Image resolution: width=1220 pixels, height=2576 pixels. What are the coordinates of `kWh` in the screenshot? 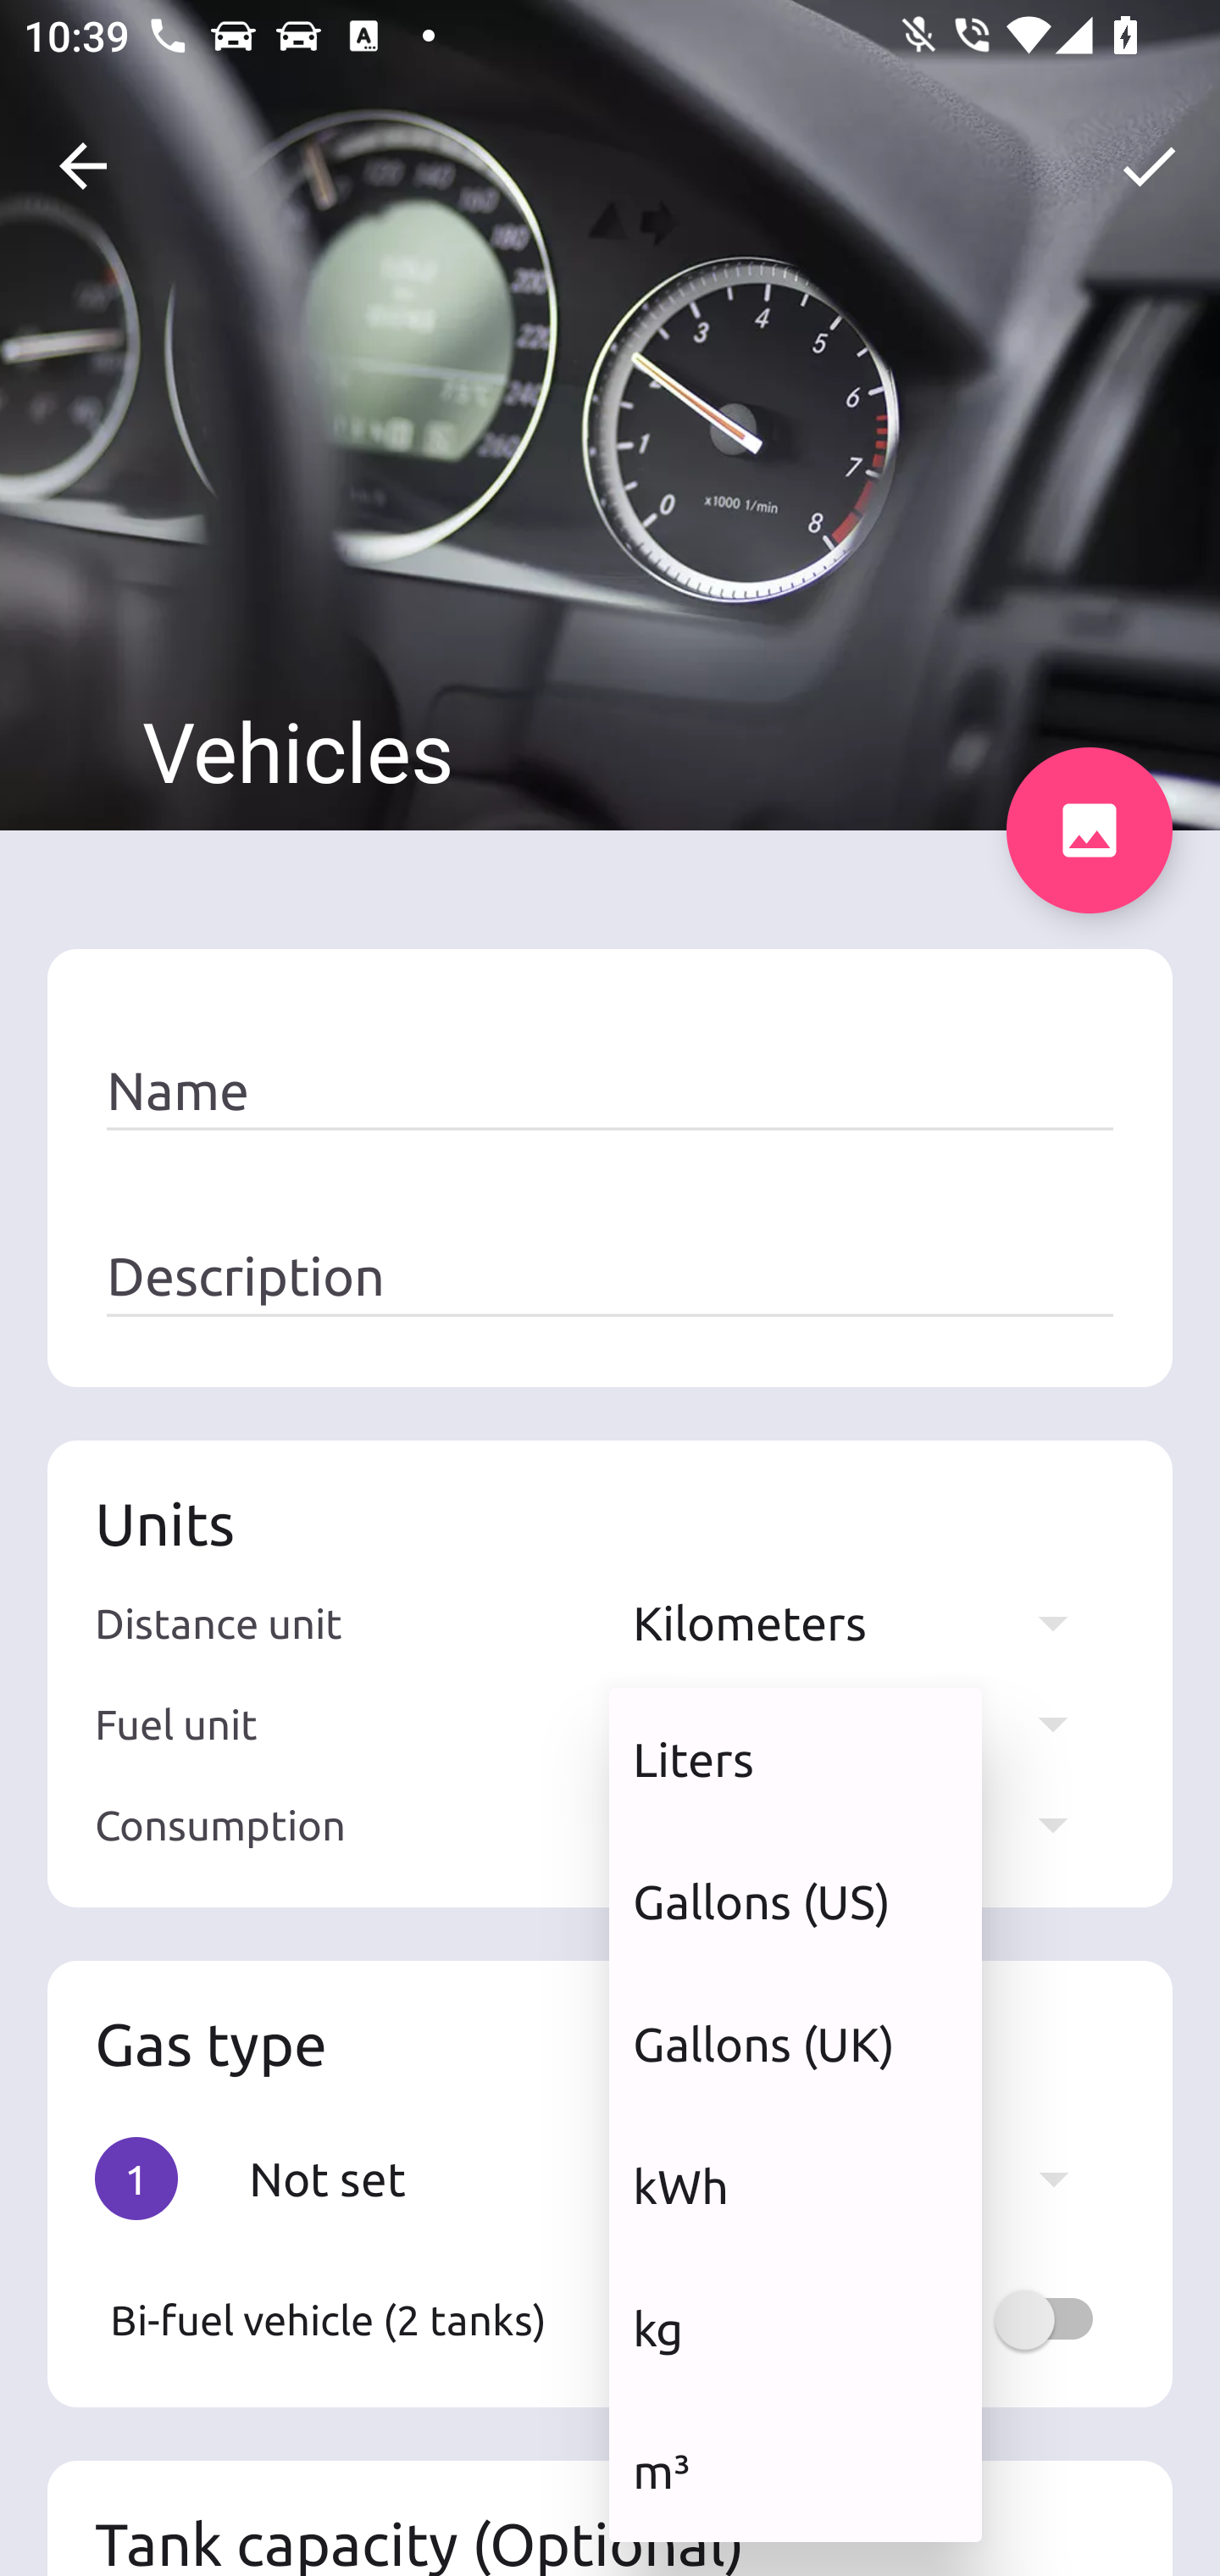 It's located at (795, 2185).